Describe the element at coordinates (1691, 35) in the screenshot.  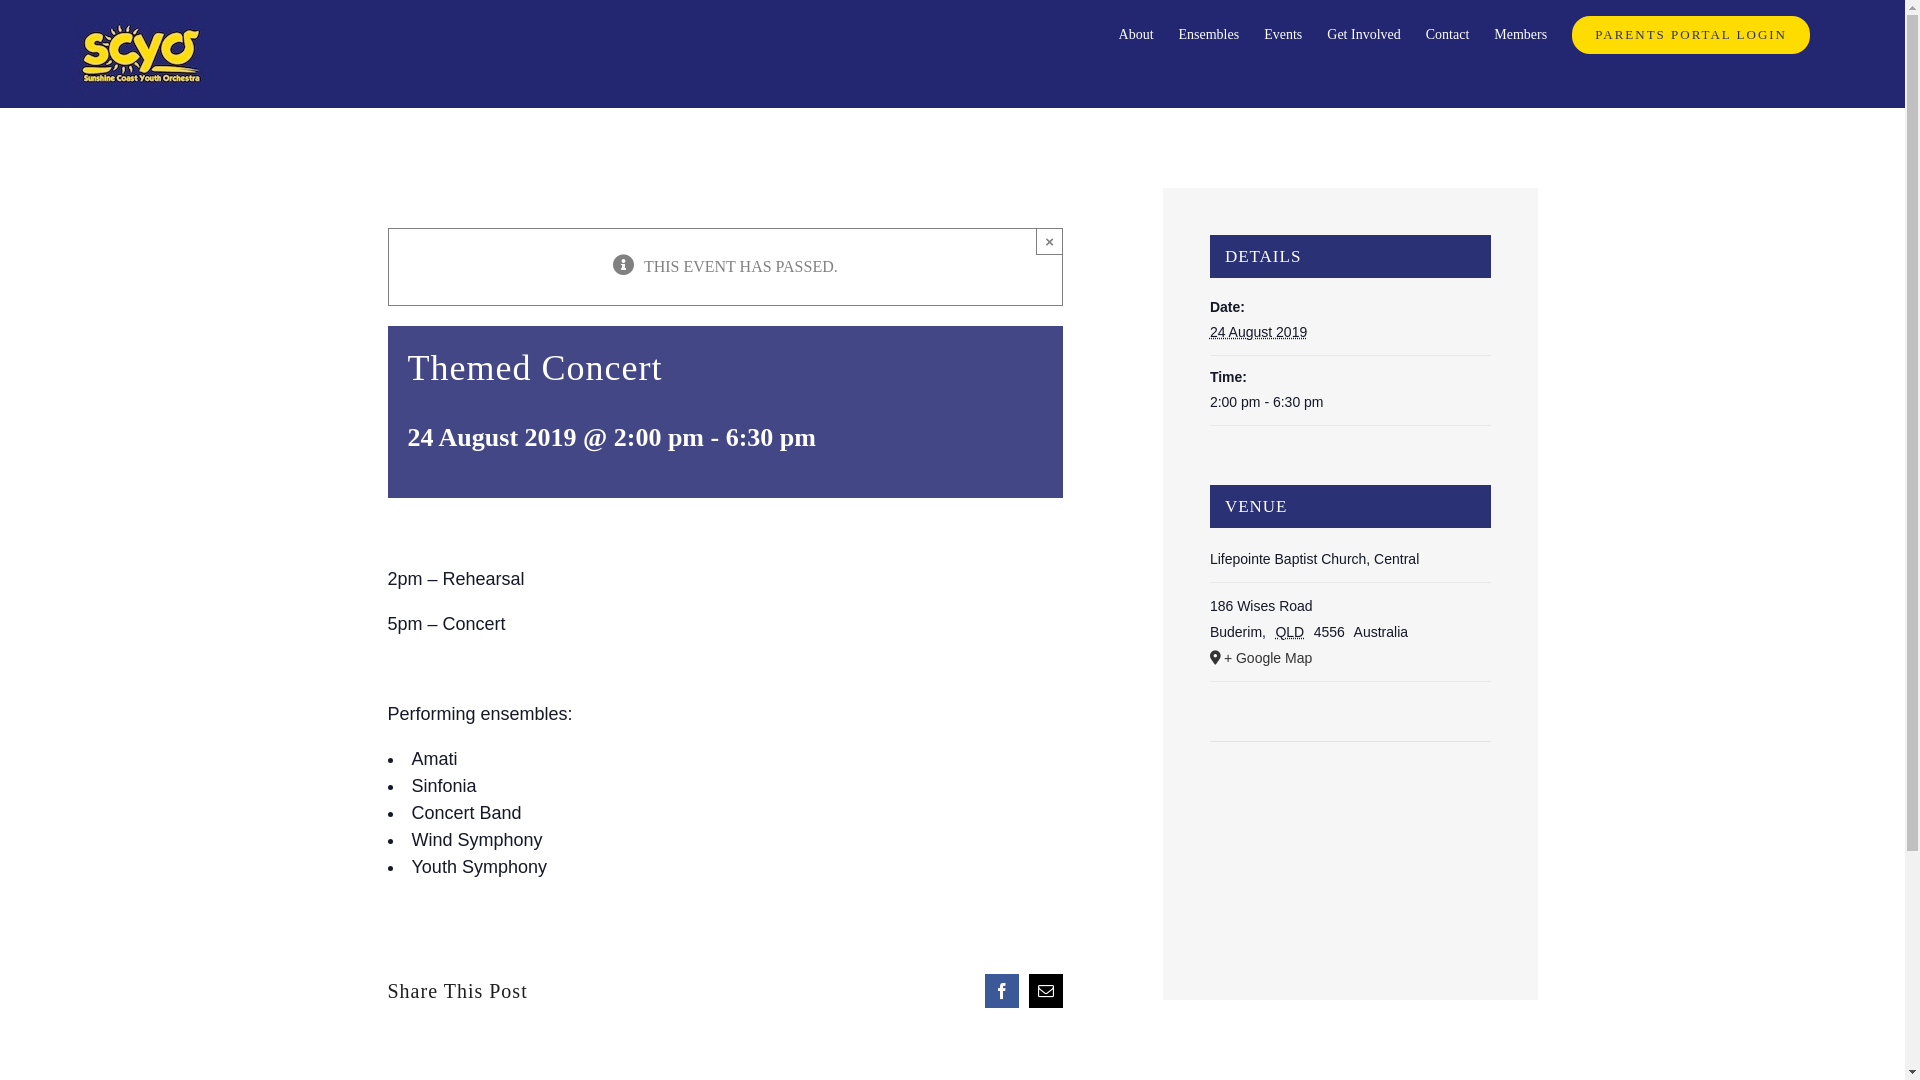
I see `PARENTS PORTAL LOGIN` at that location.